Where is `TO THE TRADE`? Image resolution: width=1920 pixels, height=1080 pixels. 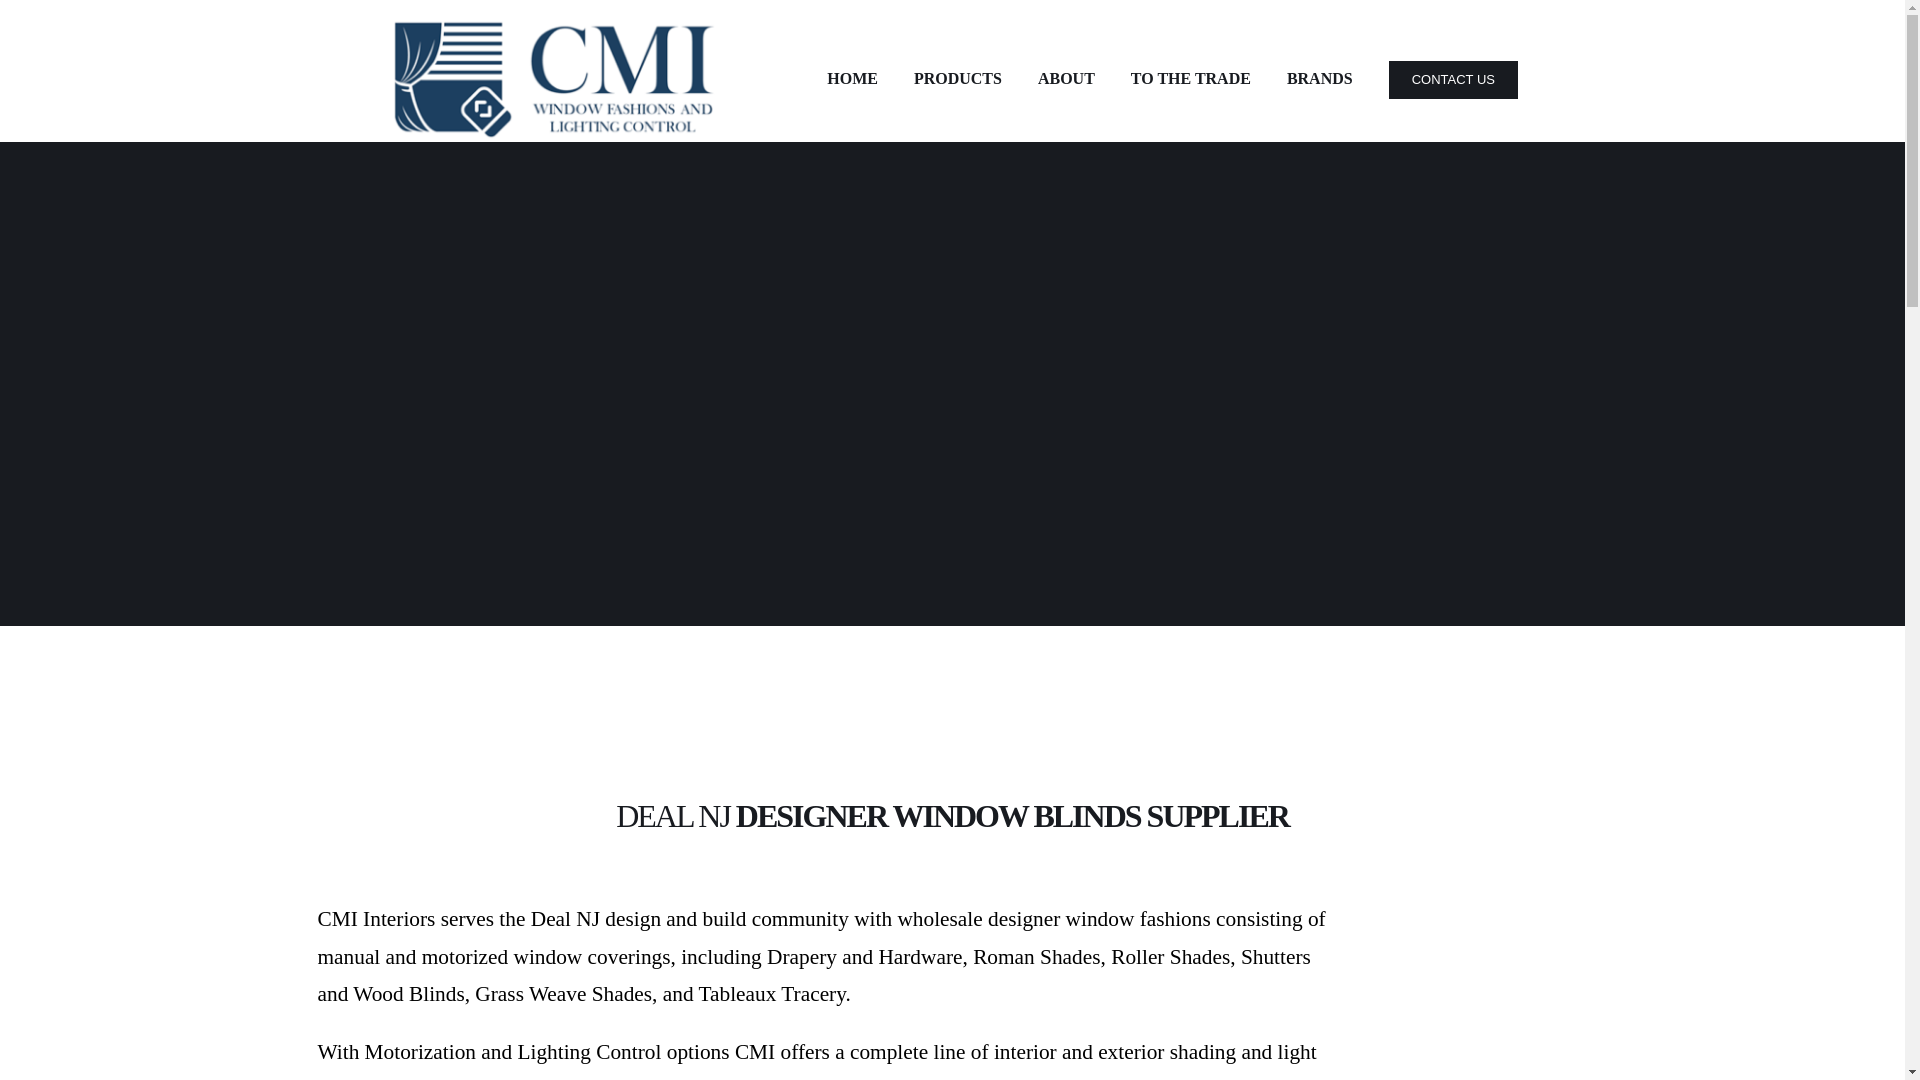
TO THE TRADE is located at coordinates (1190, 80).